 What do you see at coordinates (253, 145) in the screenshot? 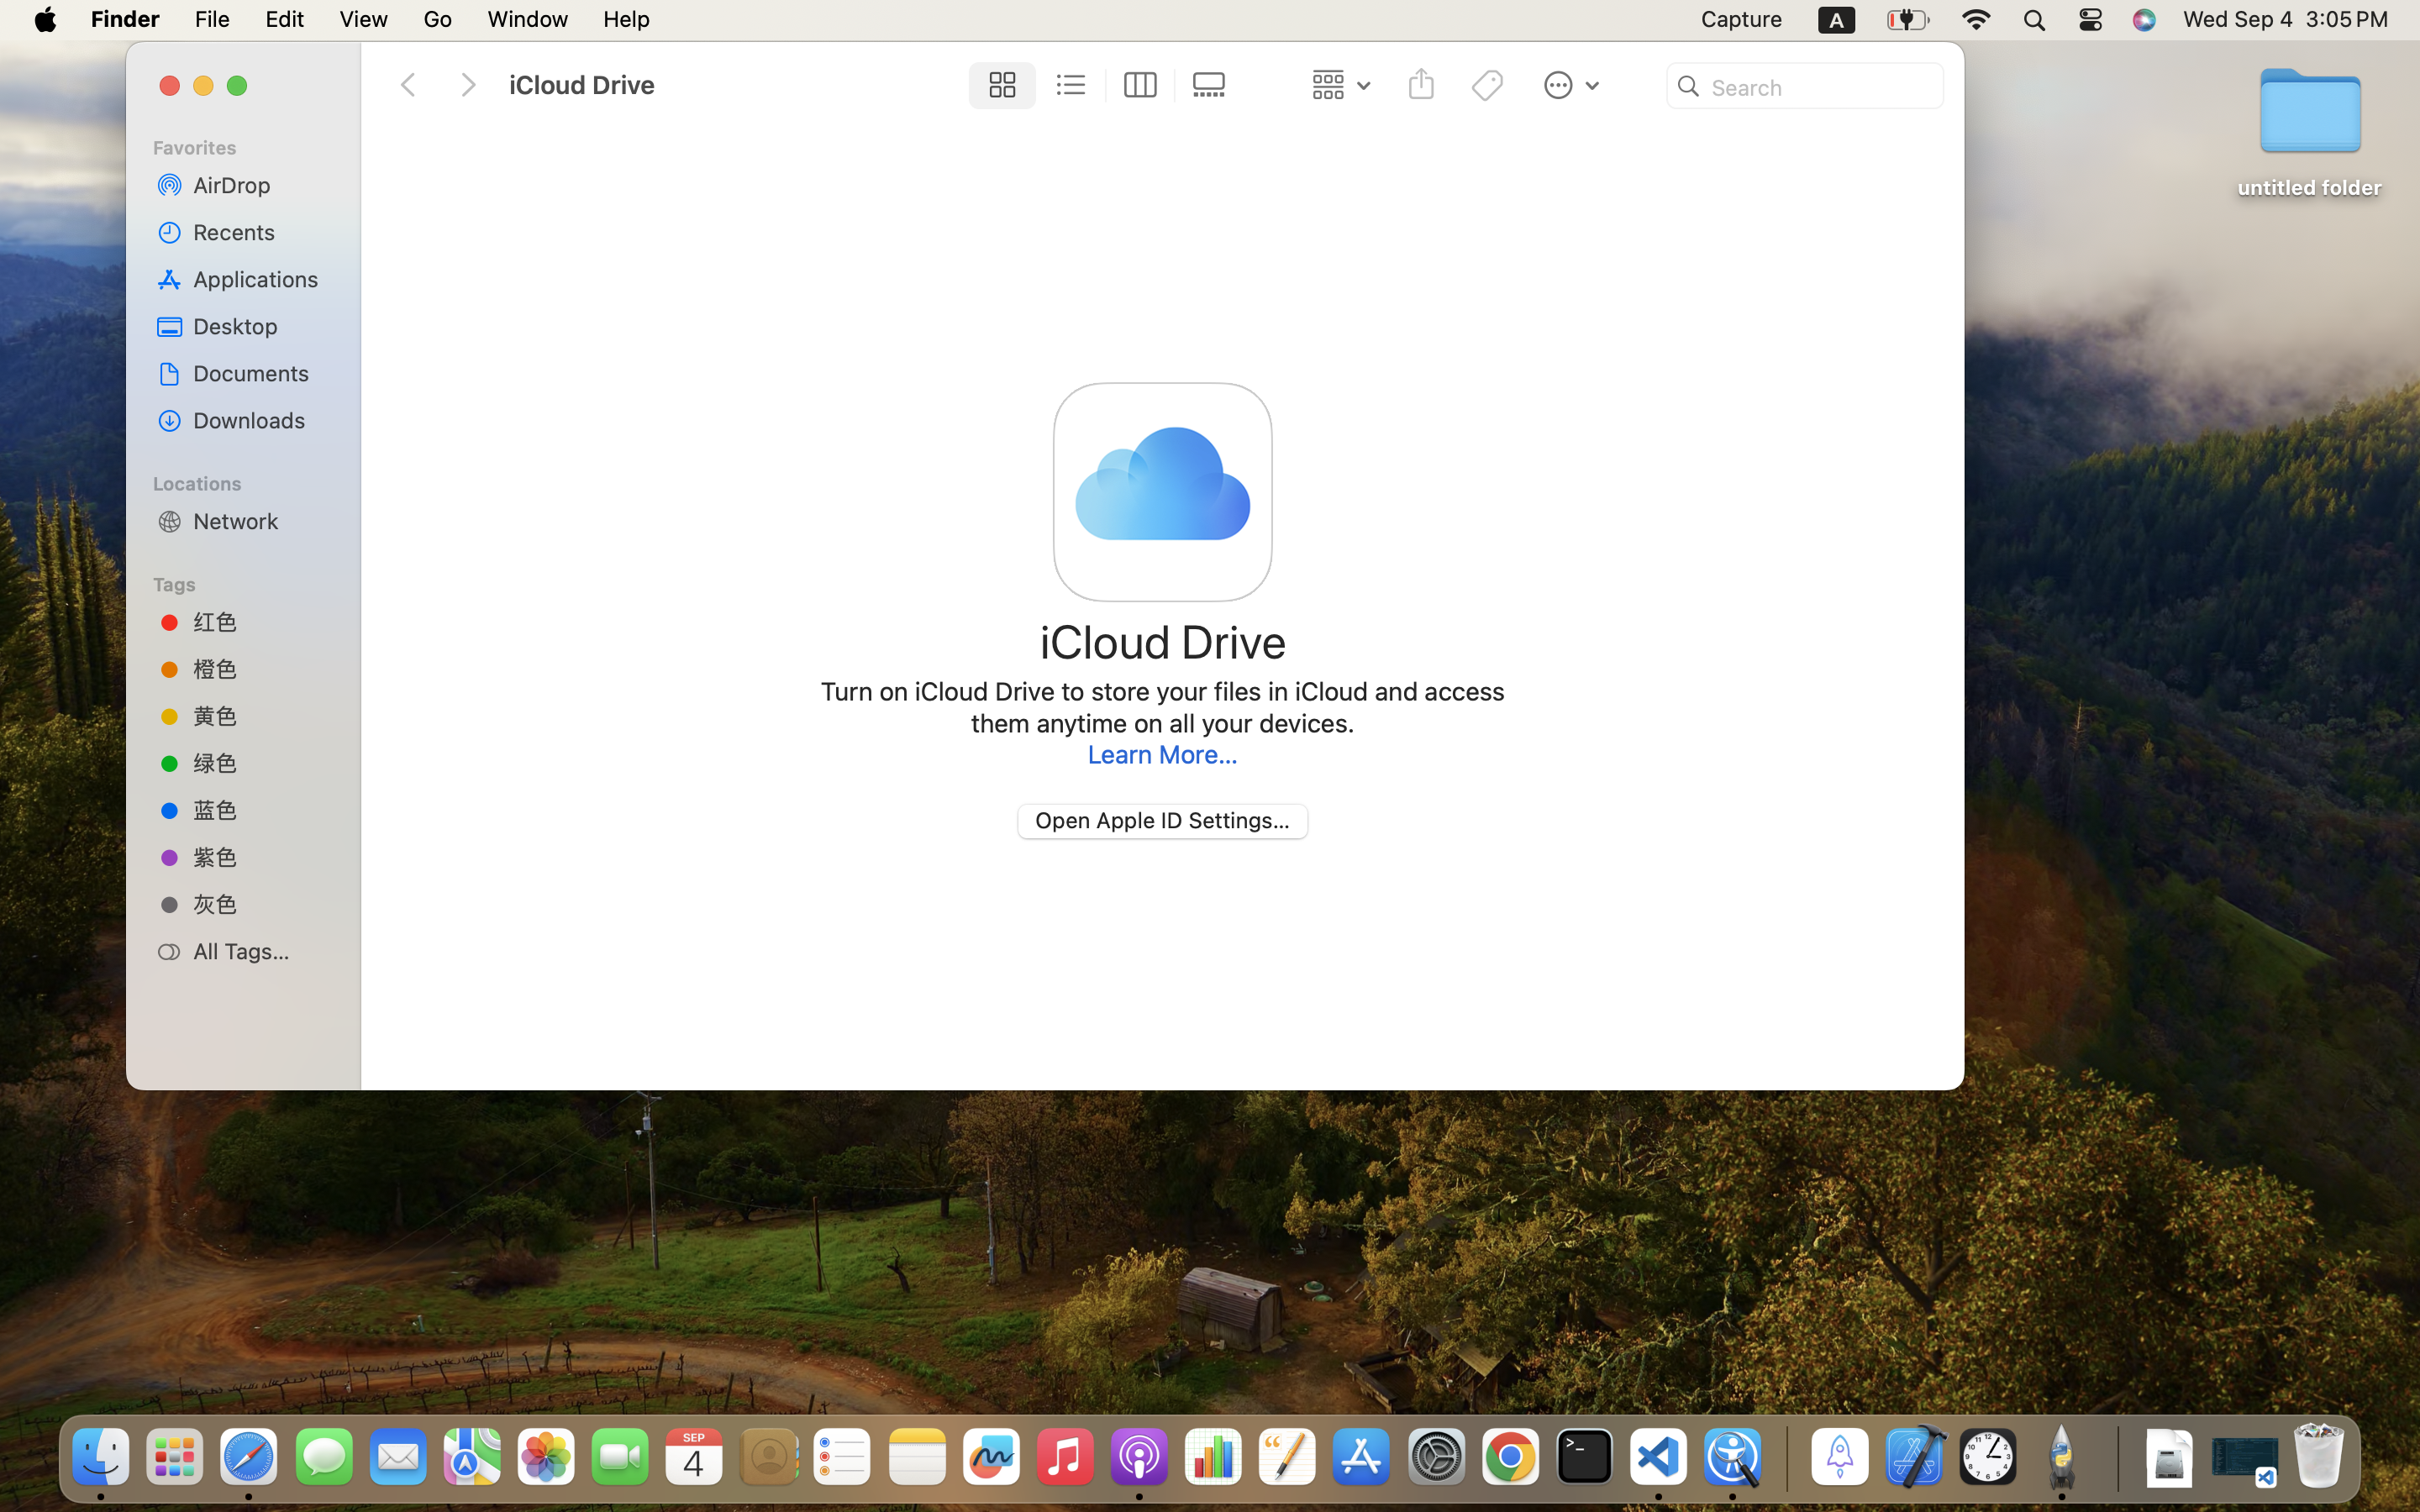
I see `Favorites` at bounding box center [253, 145].